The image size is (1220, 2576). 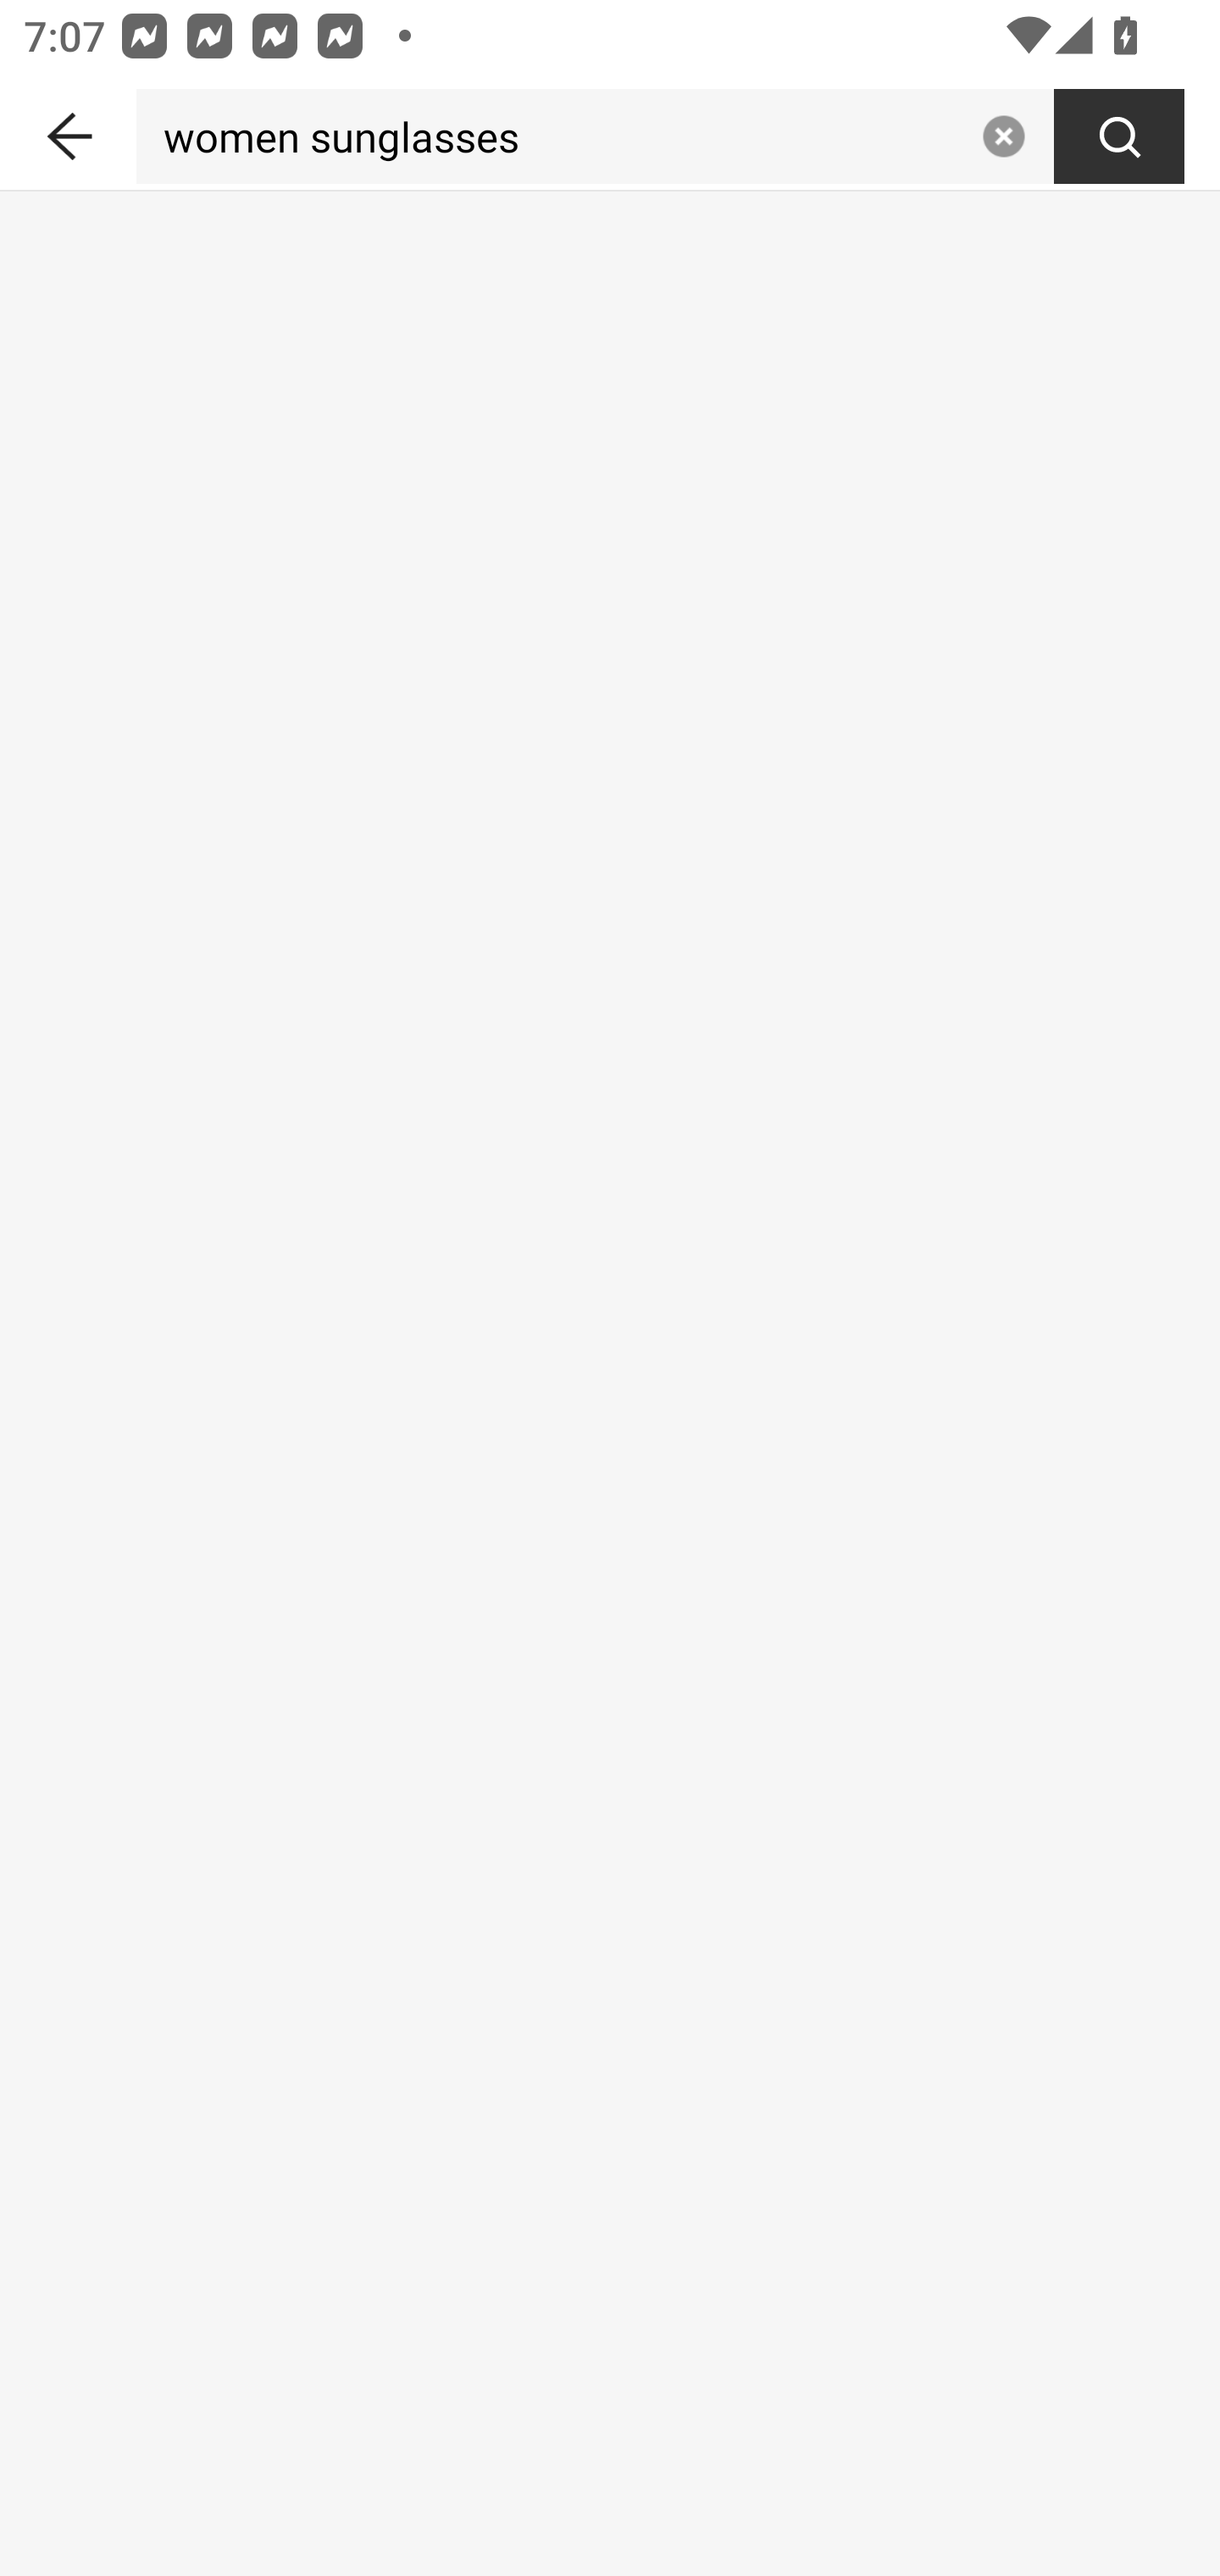 What do you see at coordinates (1003, 136) in the screenshot?
I see `Clear` at bounding box center [1003, 136].